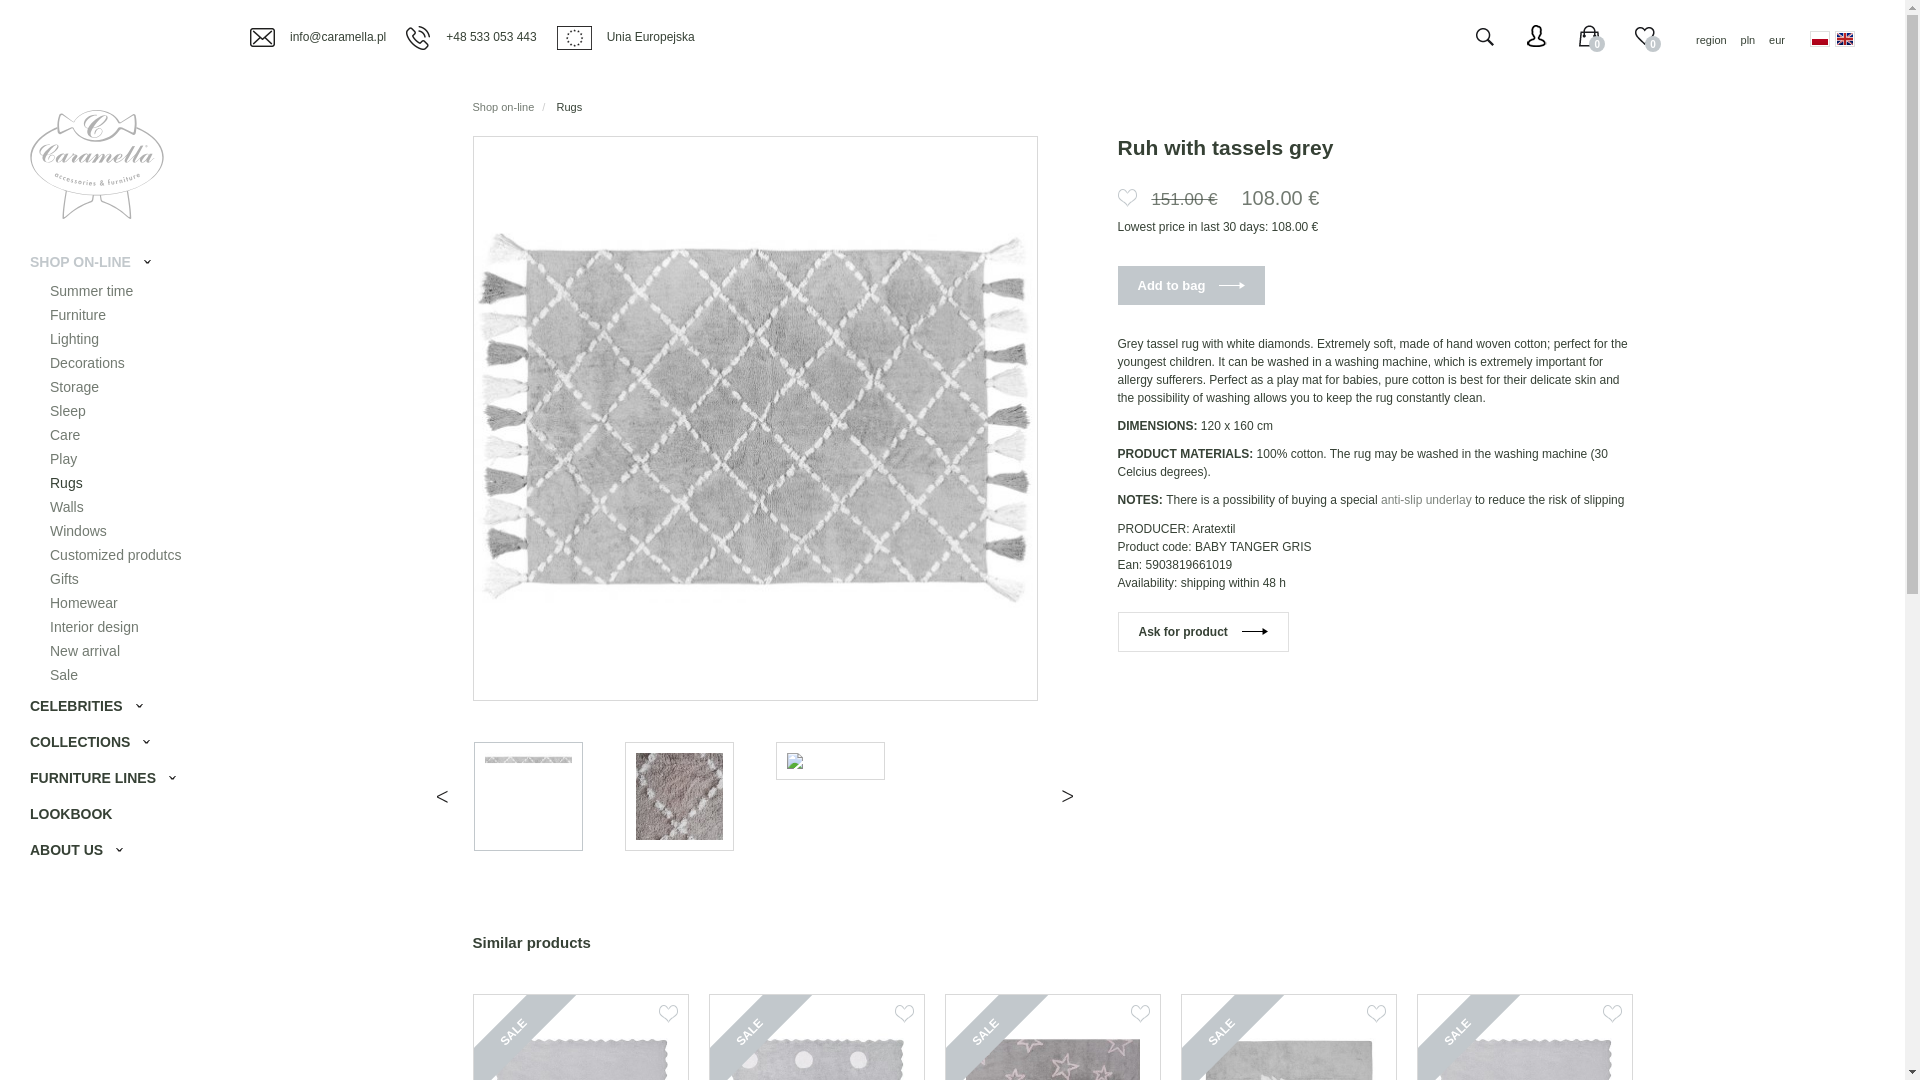 The height and width of the screenshot is (1080, 1920). What do you see at coordinates (111, 556) in the screenshot?
I see `Customized produtcs` at bounding box center [111, 556].